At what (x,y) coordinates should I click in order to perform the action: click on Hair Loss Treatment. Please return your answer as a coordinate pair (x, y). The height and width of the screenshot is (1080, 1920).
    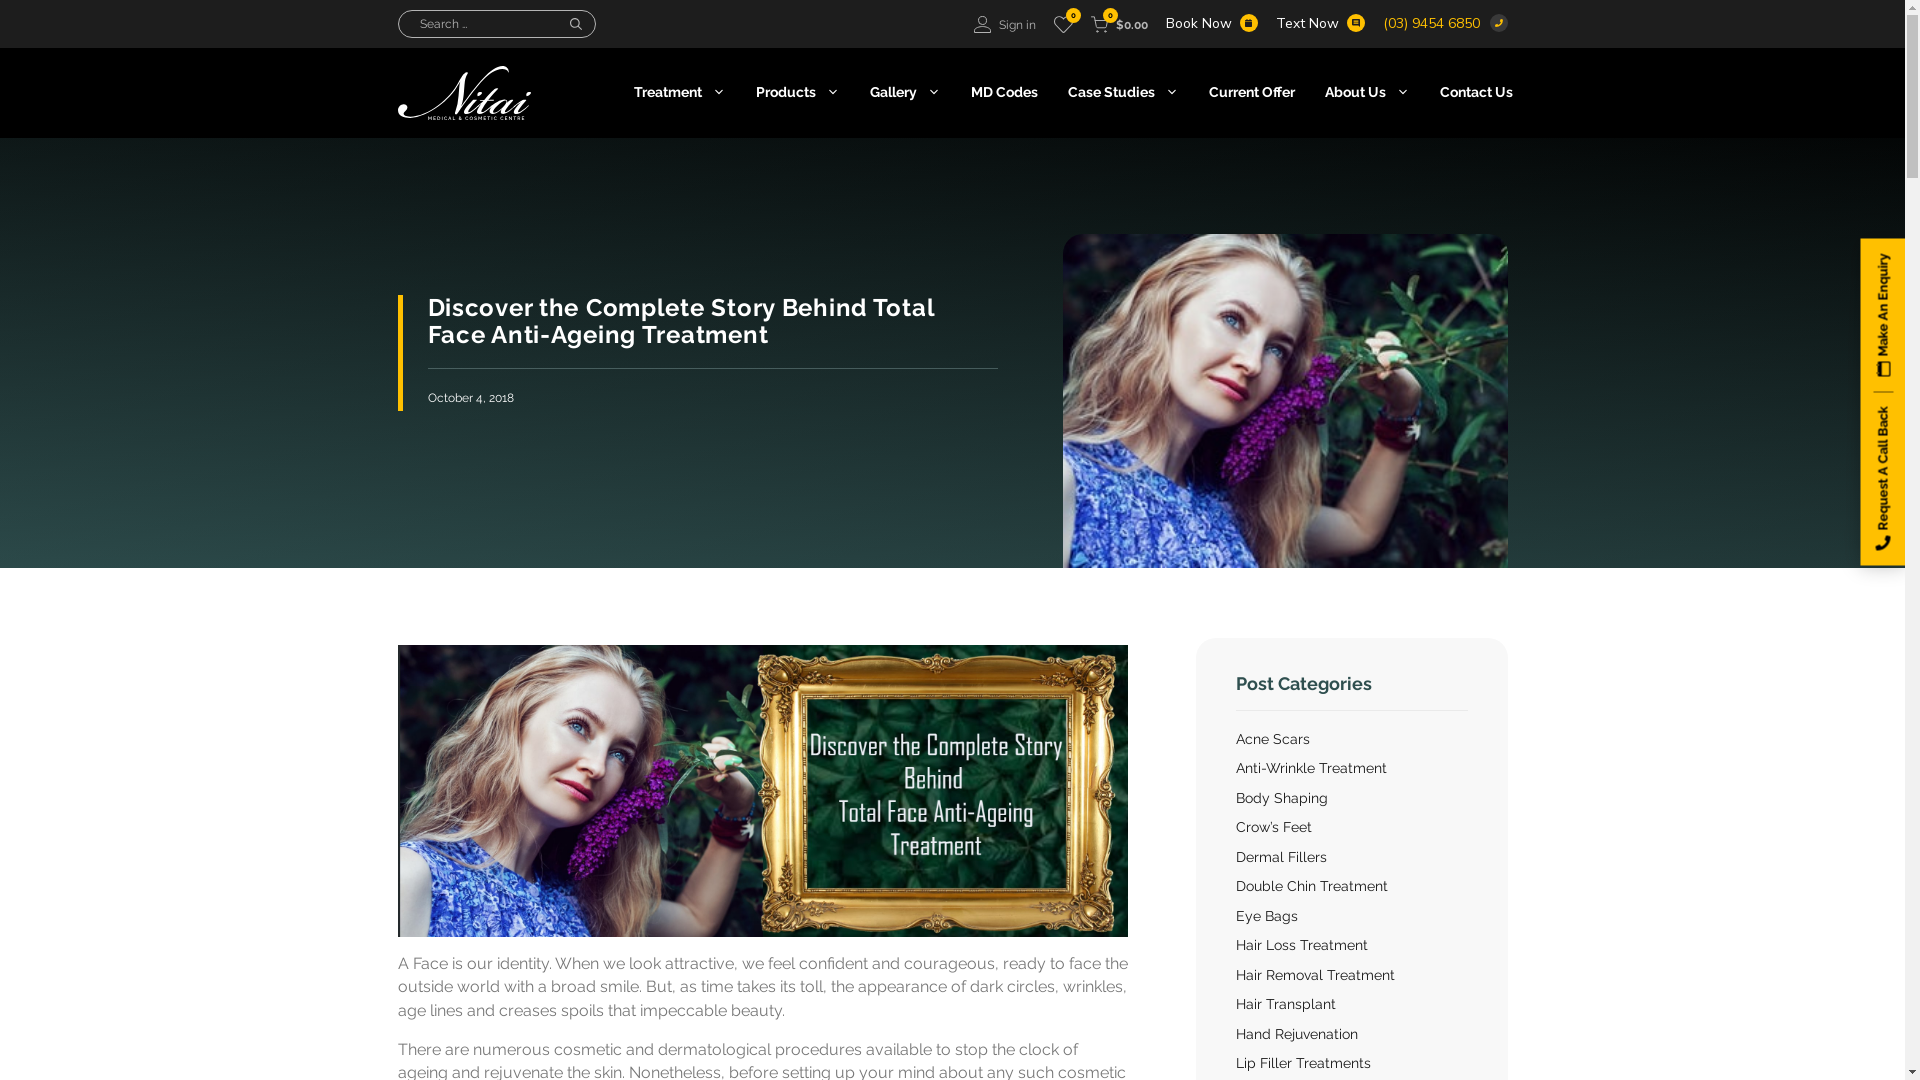
    Looking at the image, I should click on (1302, 945).